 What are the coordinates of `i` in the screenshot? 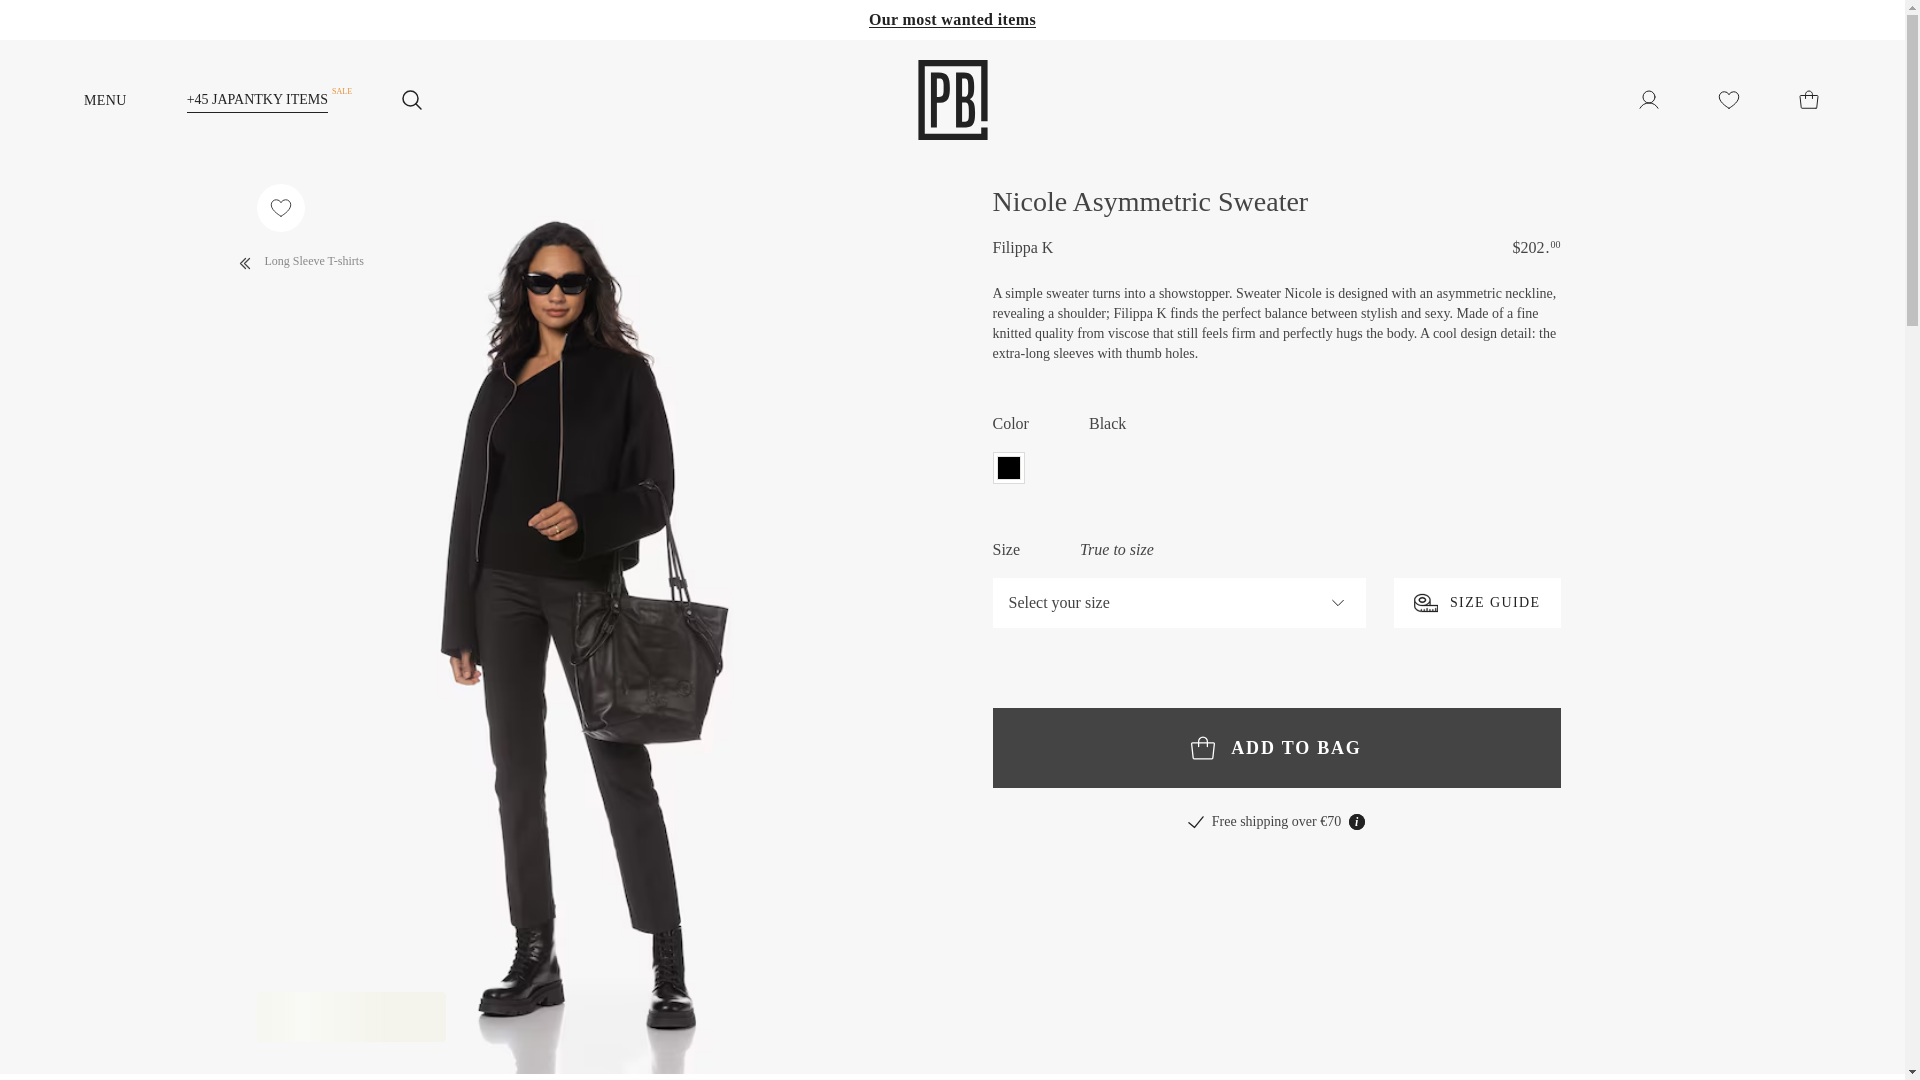 It's located at (1357, 822).